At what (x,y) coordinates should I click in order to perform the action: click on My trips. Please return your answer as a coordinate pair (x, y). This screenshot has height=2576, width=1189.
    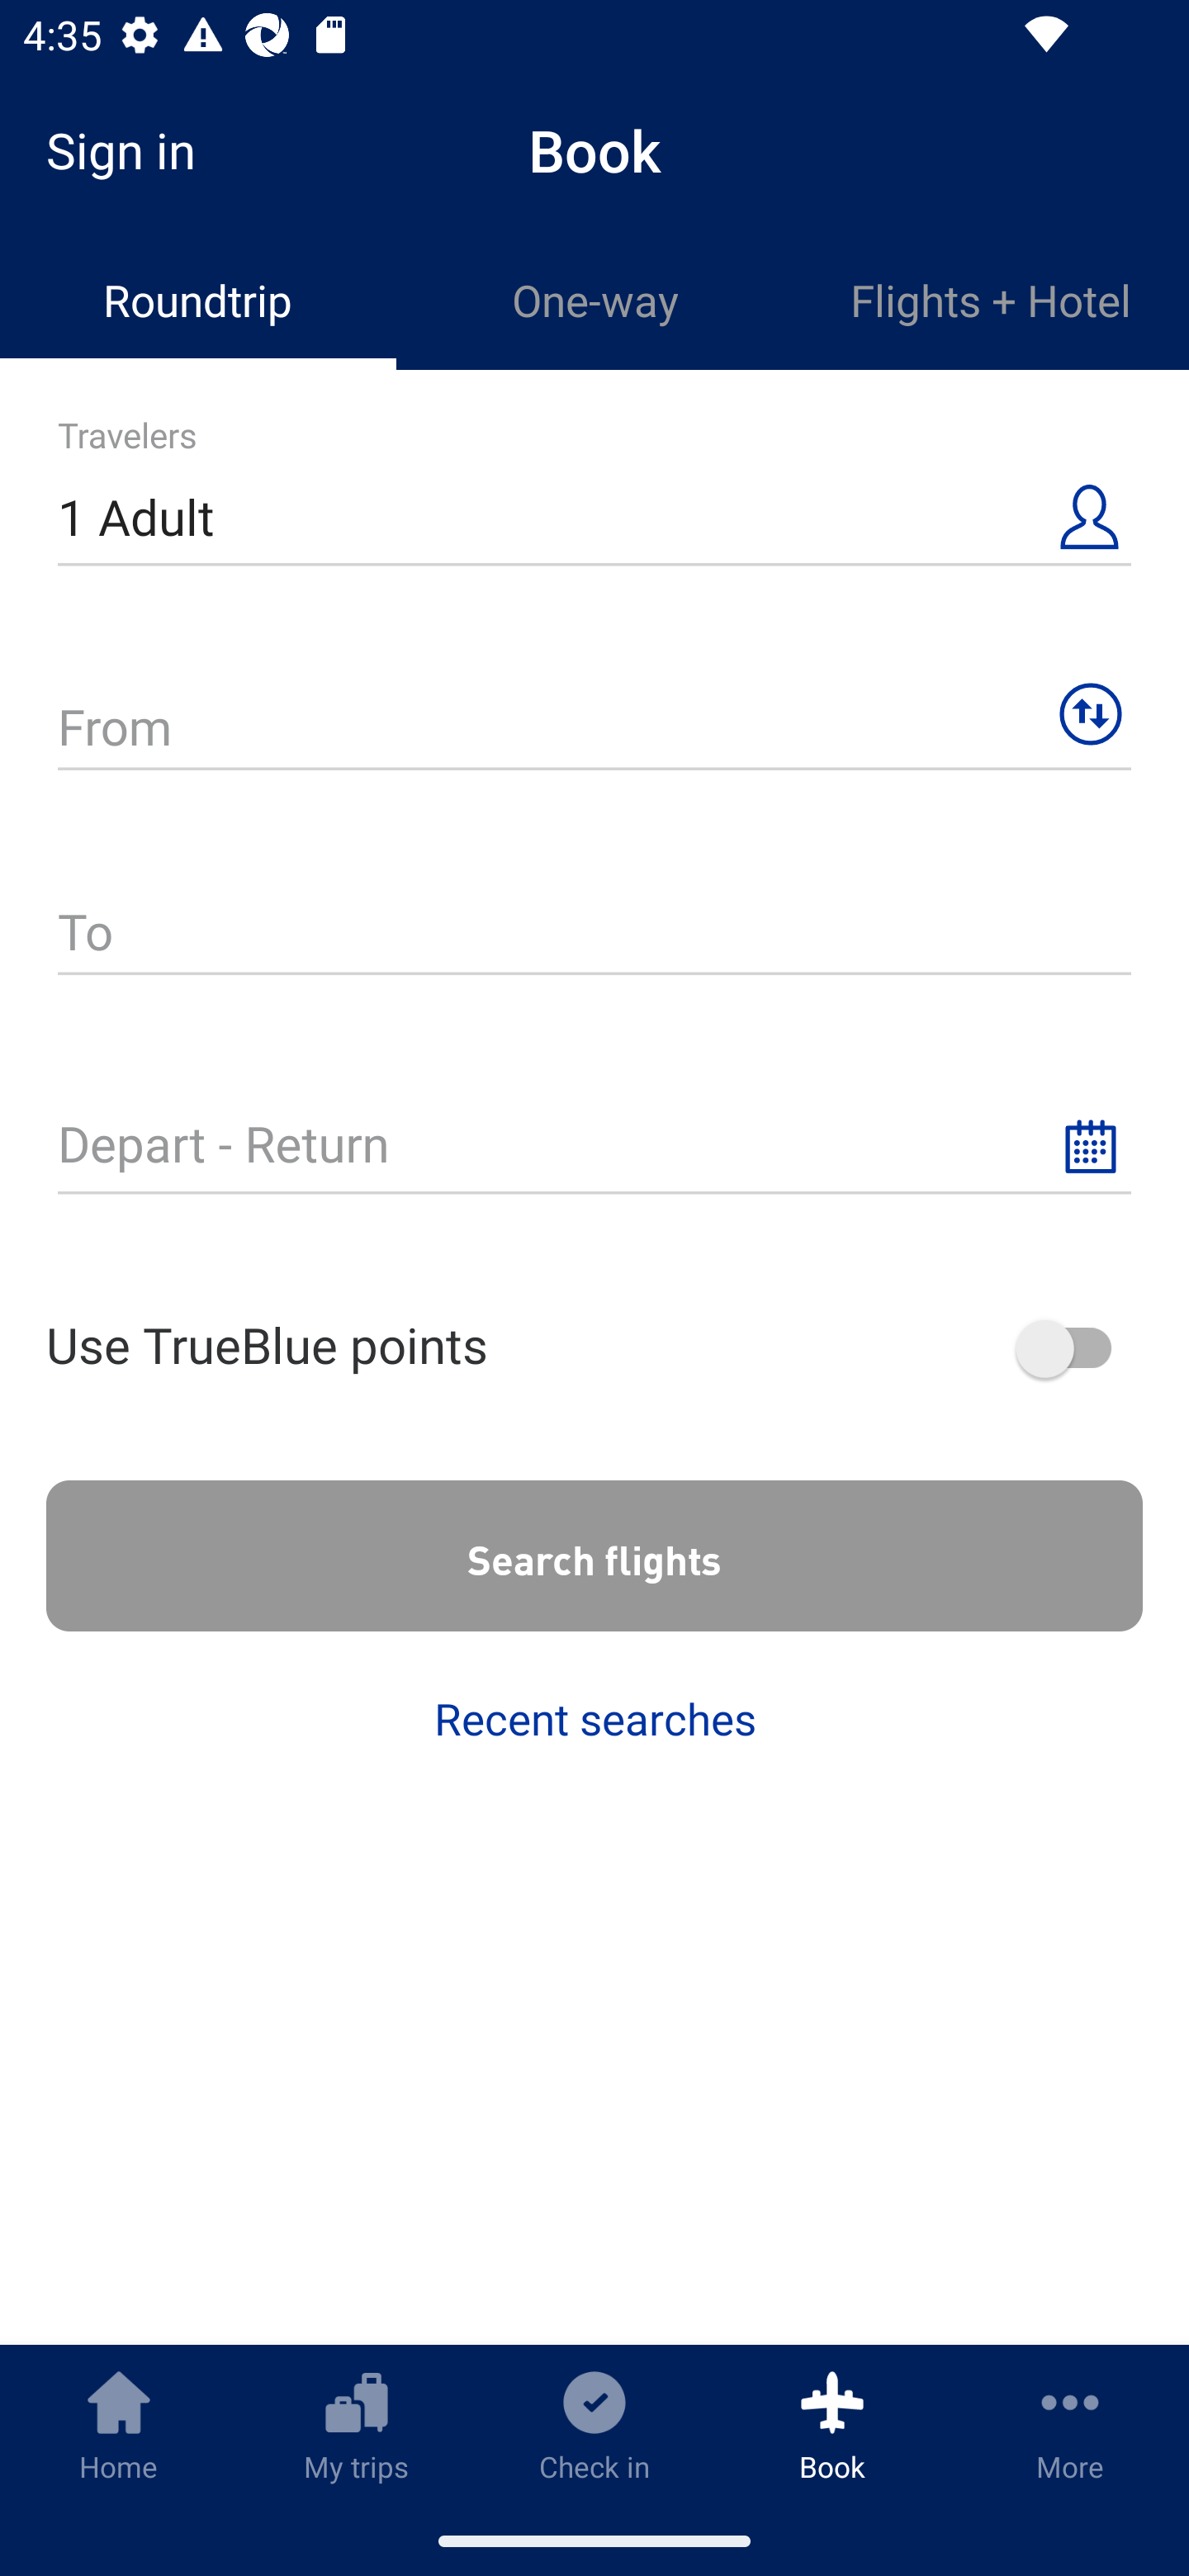
    Looking at the image, I should click on (357, 2425).